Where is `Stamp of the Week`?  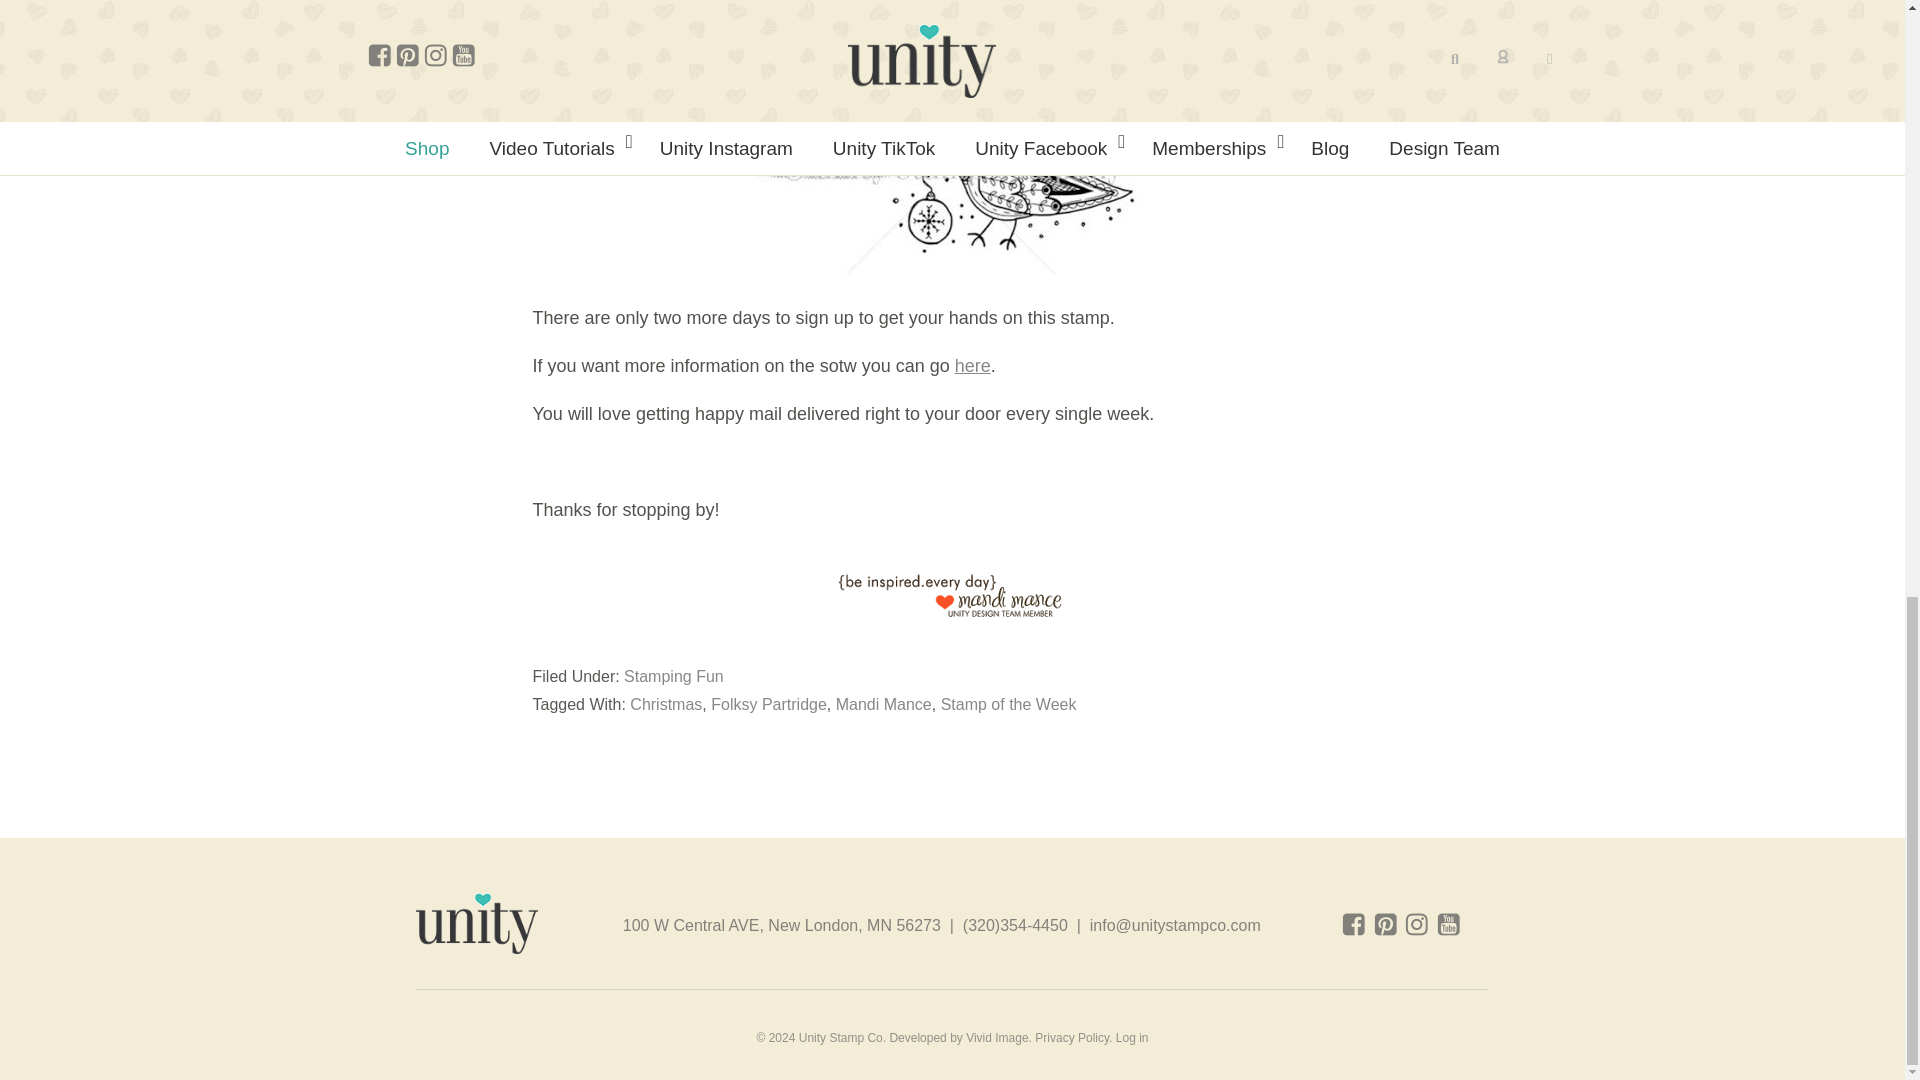
Stamp of the Week is located at coordinates (1008, 704).